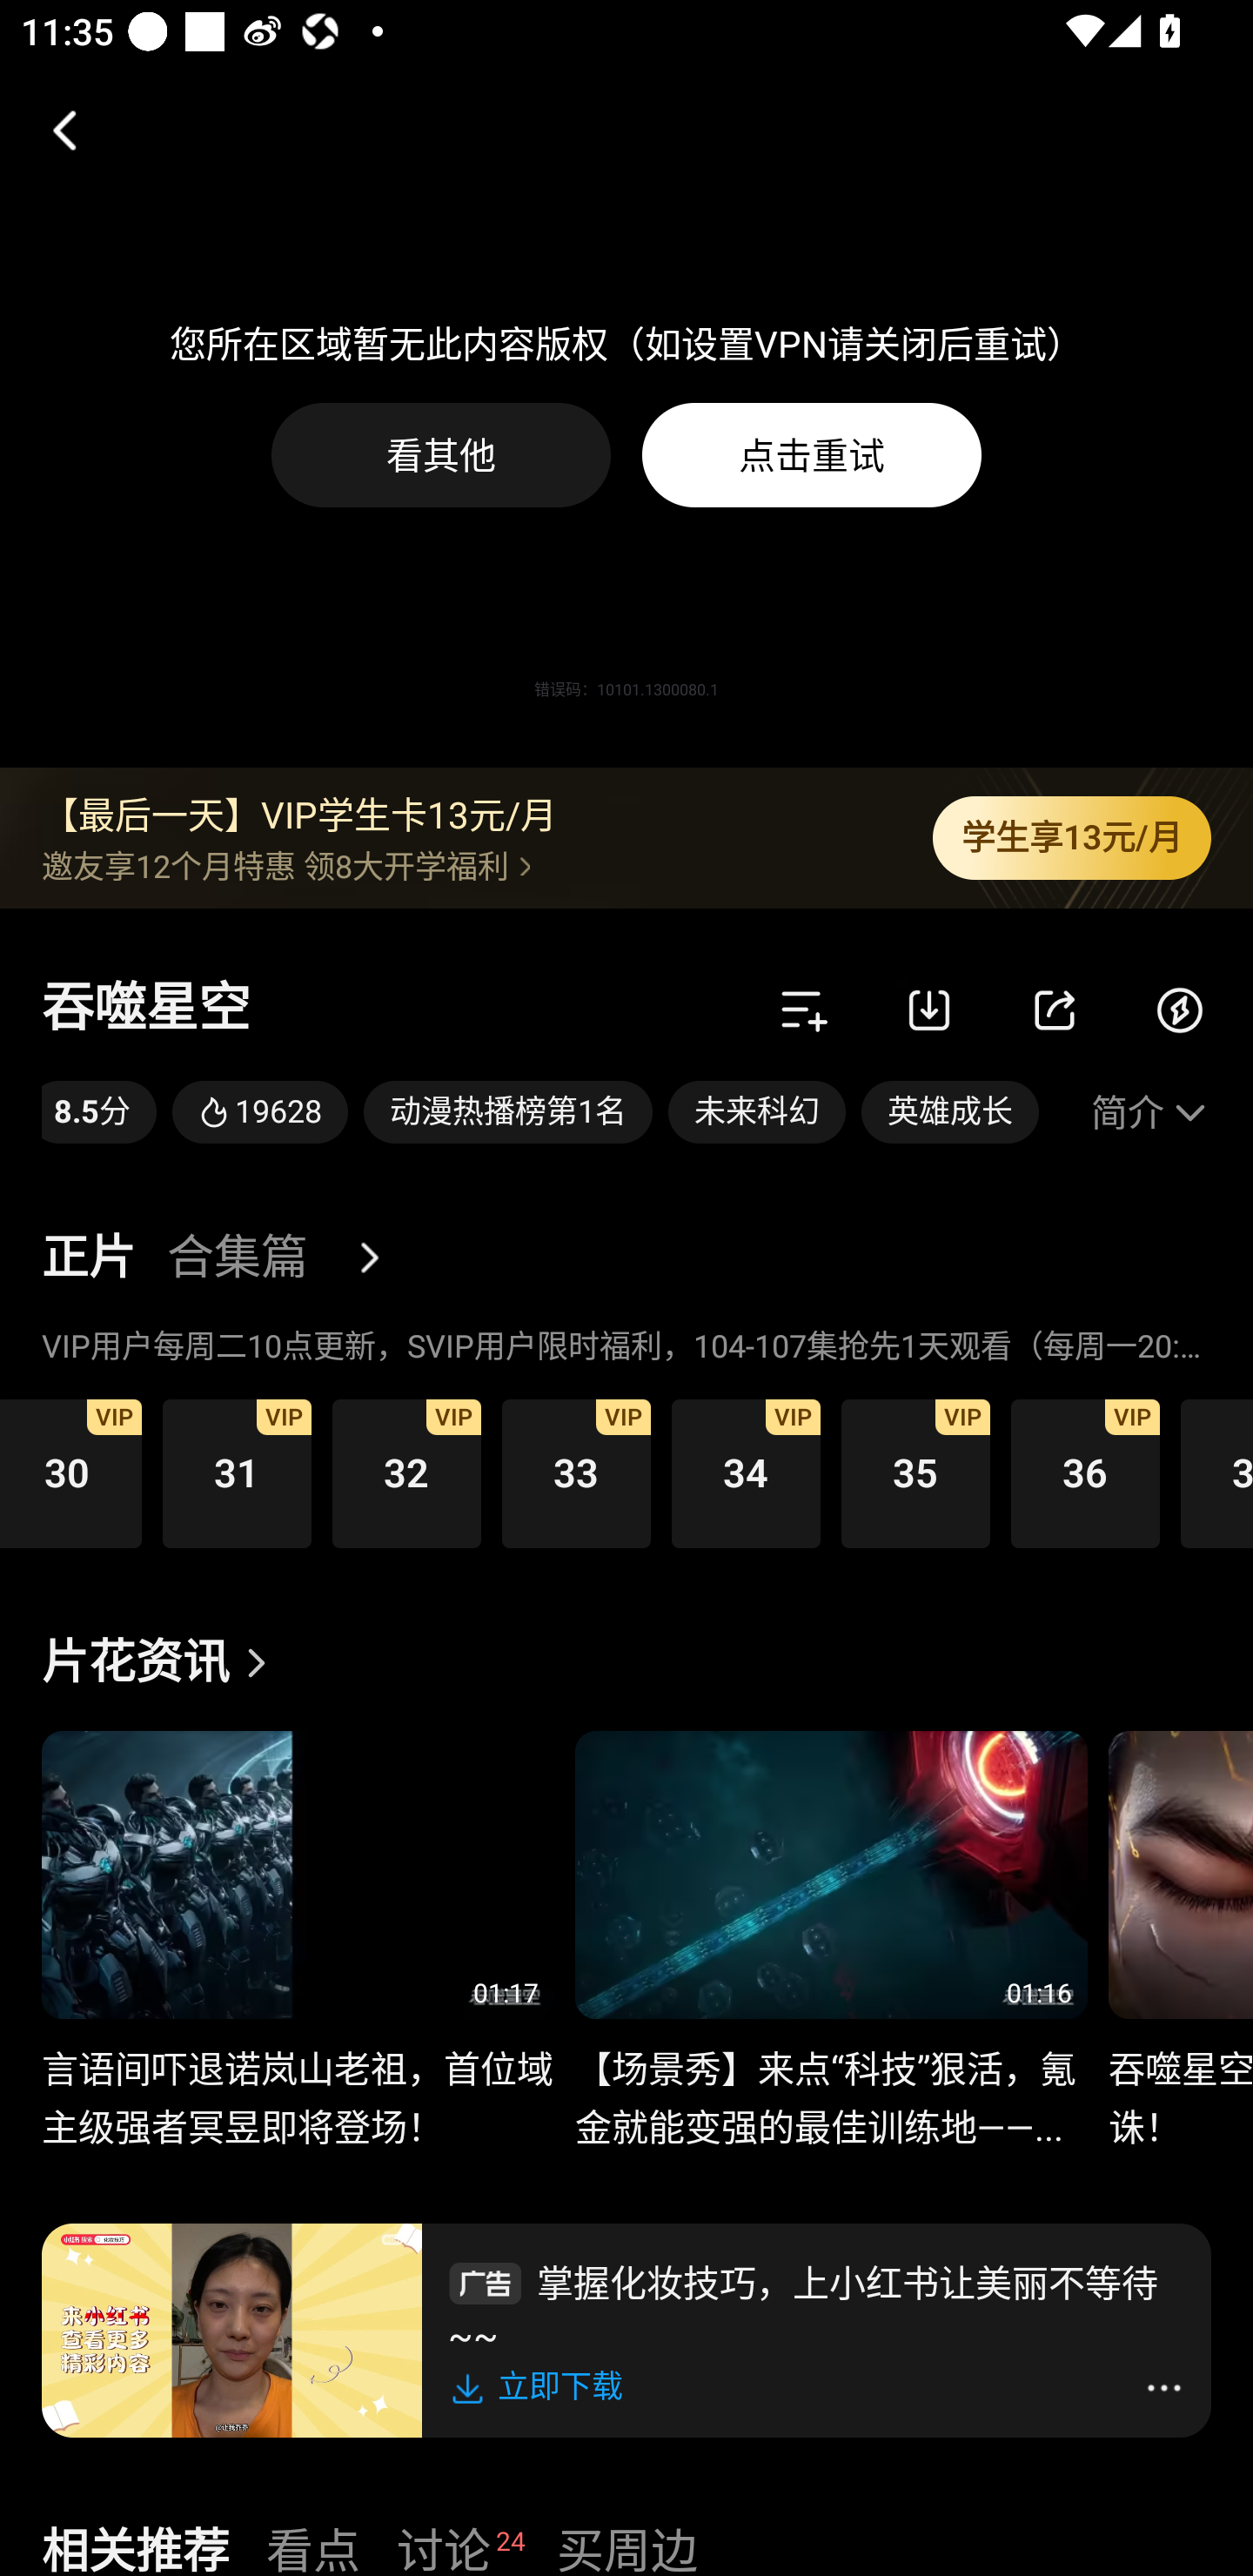 The height and width of the screenshot is (2576, 1253). Describe the element at coordinates (260, 1112) in the screenshot. I see `19628 热度值 19628,链接` at that location.